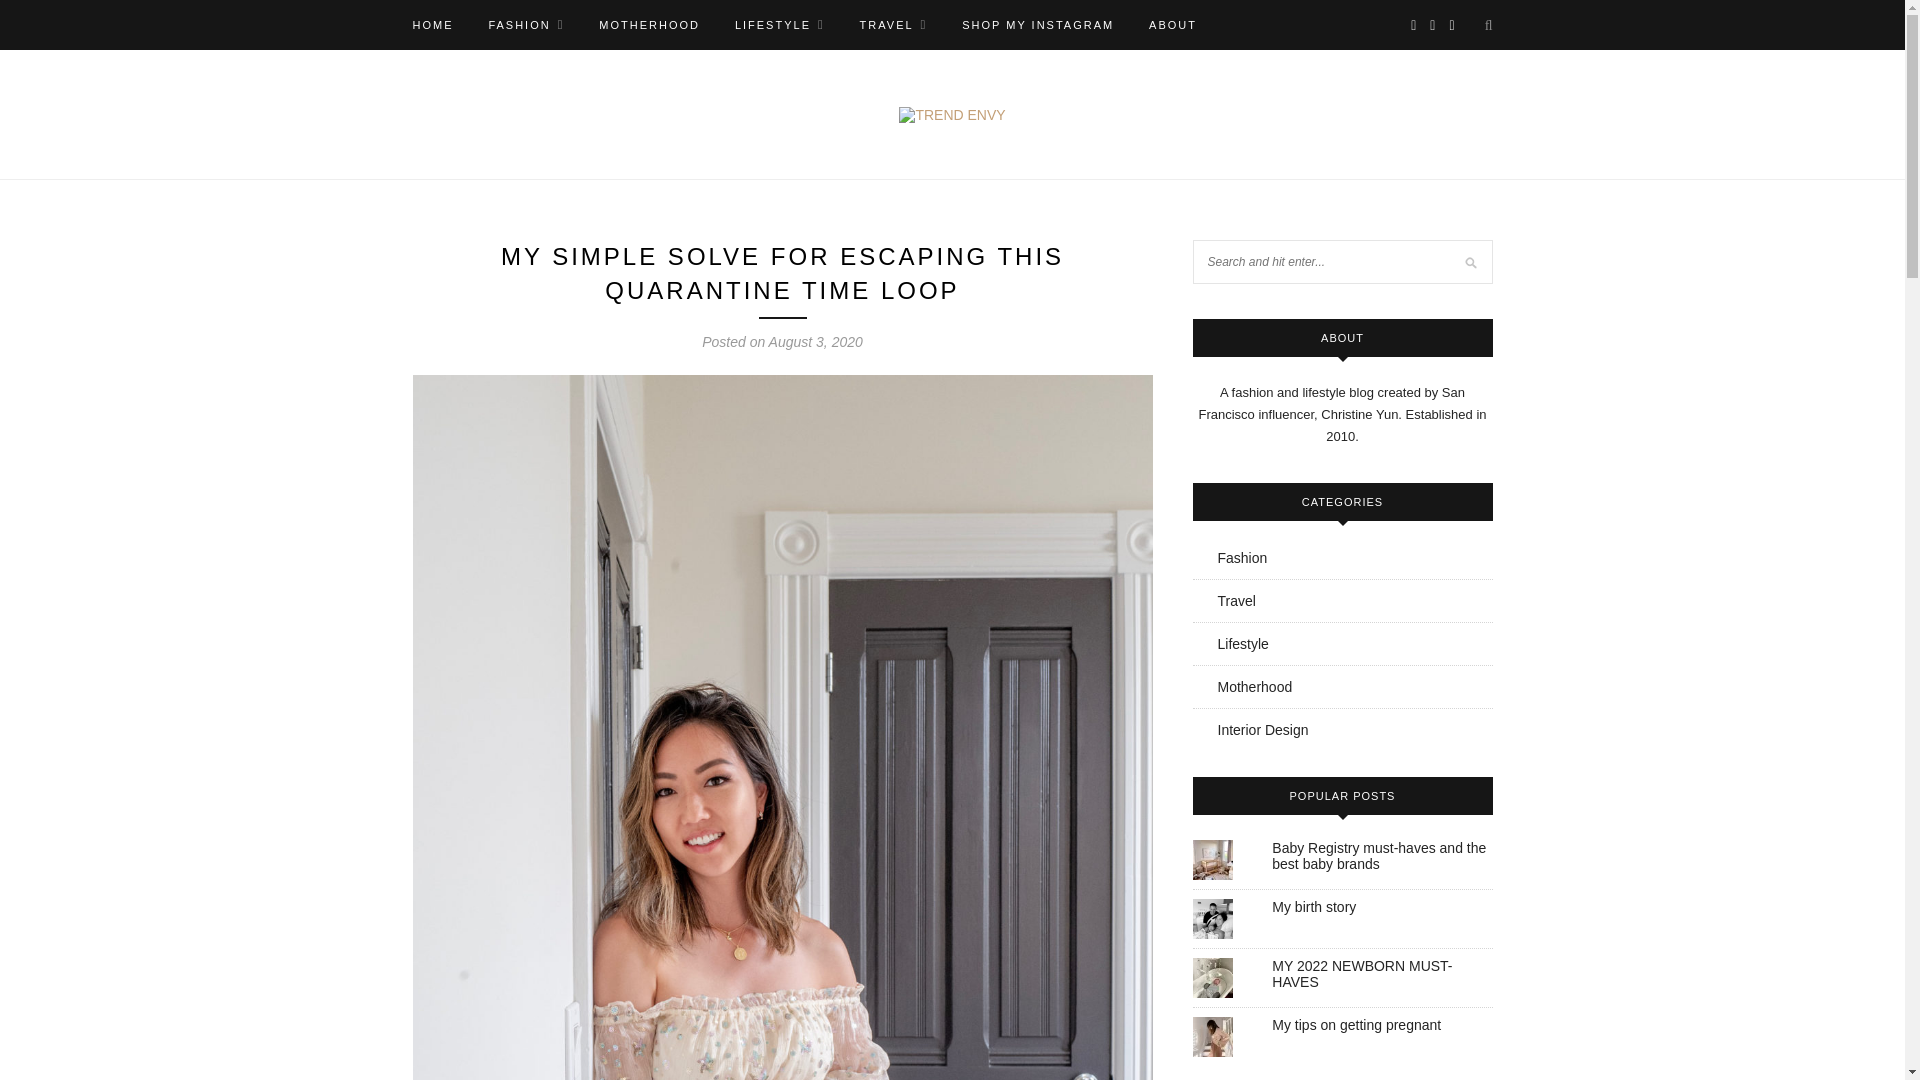  What do you see at coordinates (1037, 24) in the screenshot?
I see `SHOP MY INSTAGRAM` at bounding box center [1037, 24].